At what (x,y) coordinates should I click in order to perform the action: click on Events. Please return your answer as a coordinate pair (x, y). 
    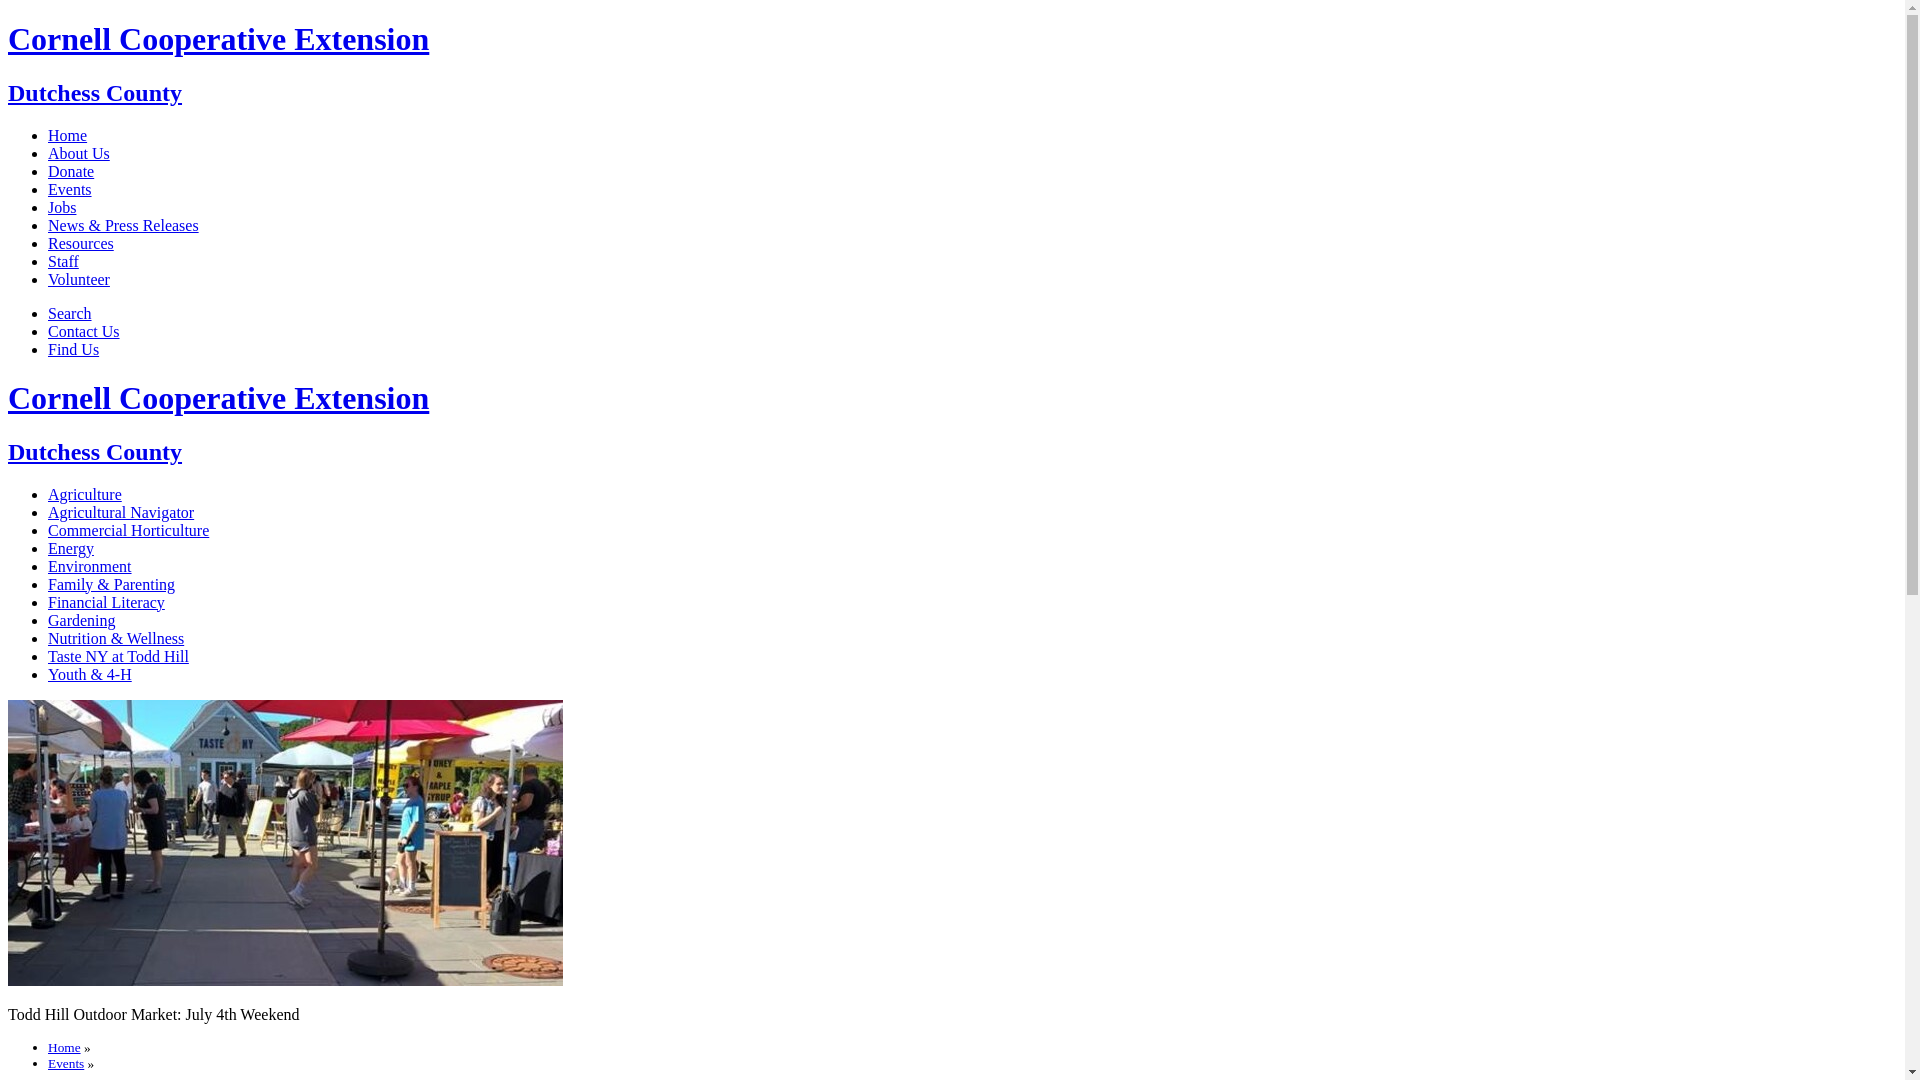
    Looking at the image, I should click on (66, 1064).